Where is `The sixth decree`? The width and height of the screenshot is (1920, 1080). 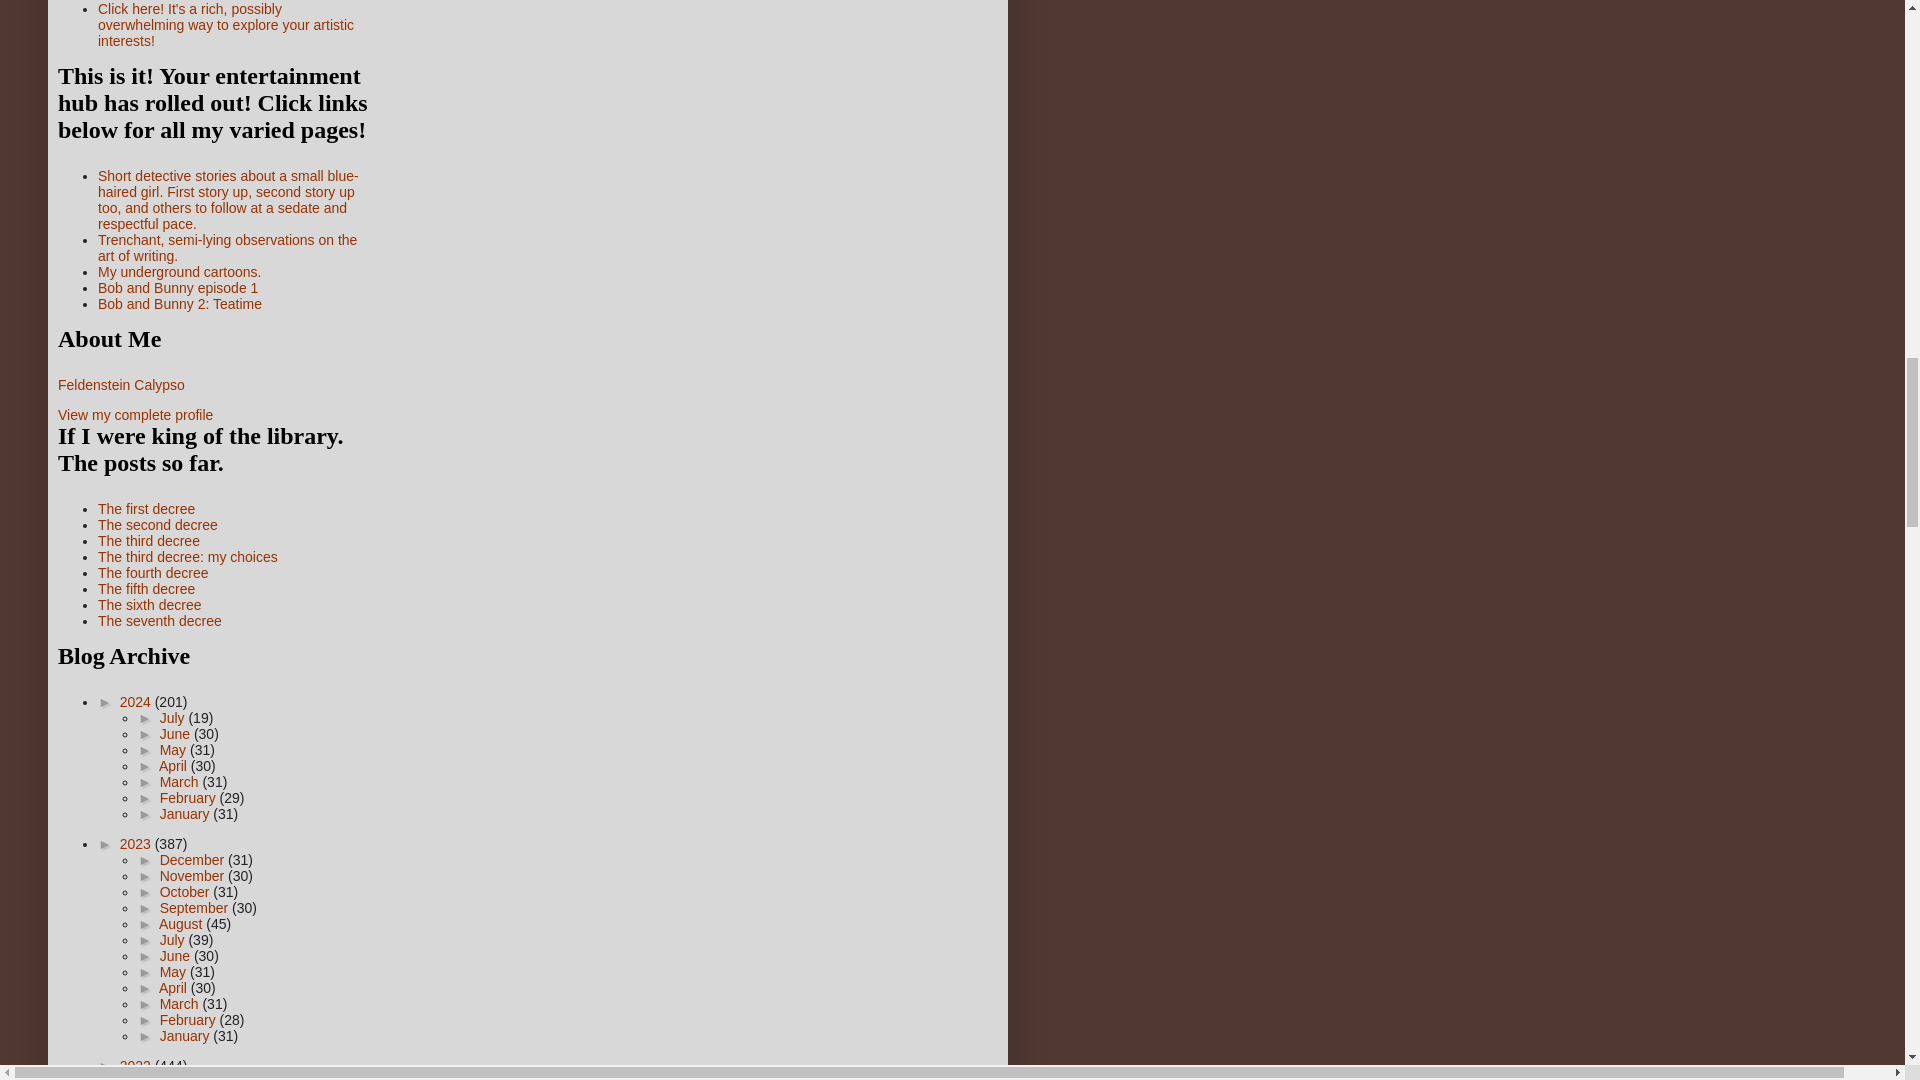
The sixth decree is located at coordinates (149, 605).